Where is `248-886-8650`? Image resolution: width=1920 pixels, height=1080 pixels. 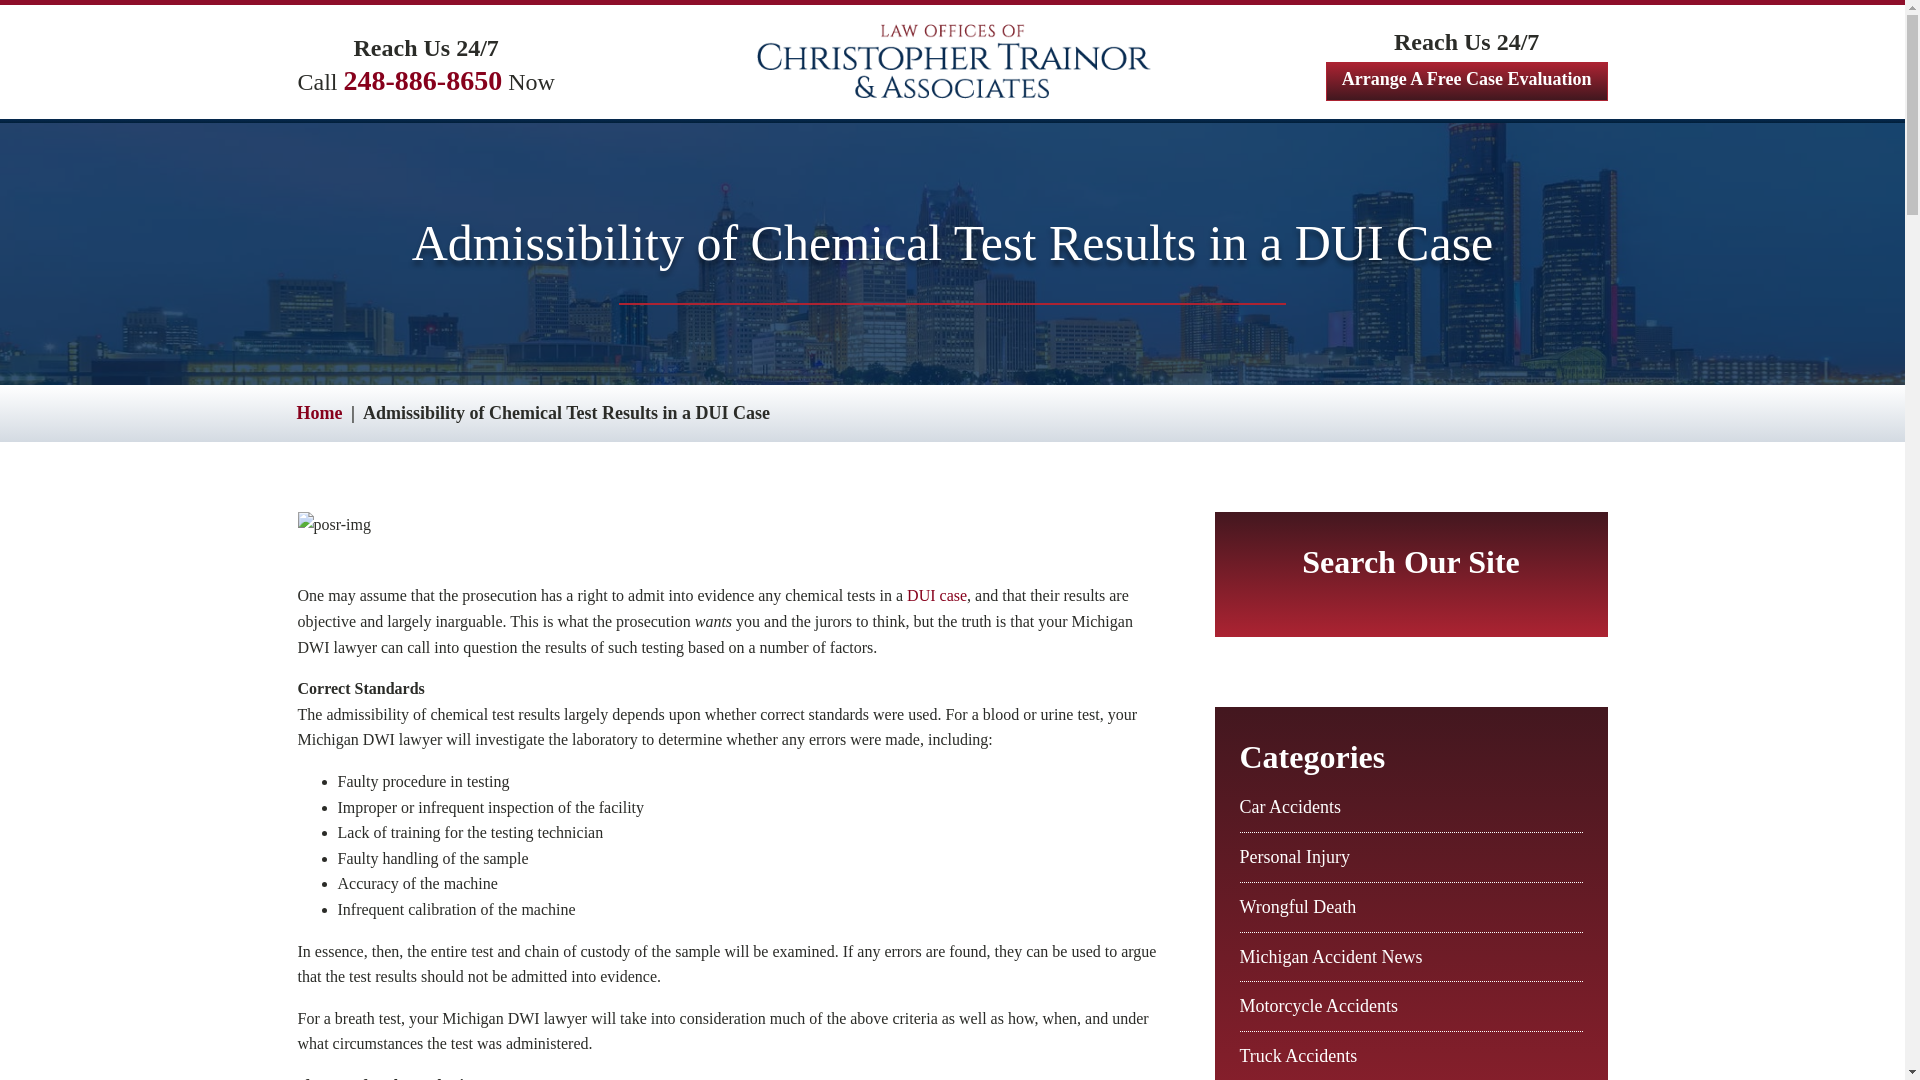 248-886-8650 is located at coordinates (423, 80).